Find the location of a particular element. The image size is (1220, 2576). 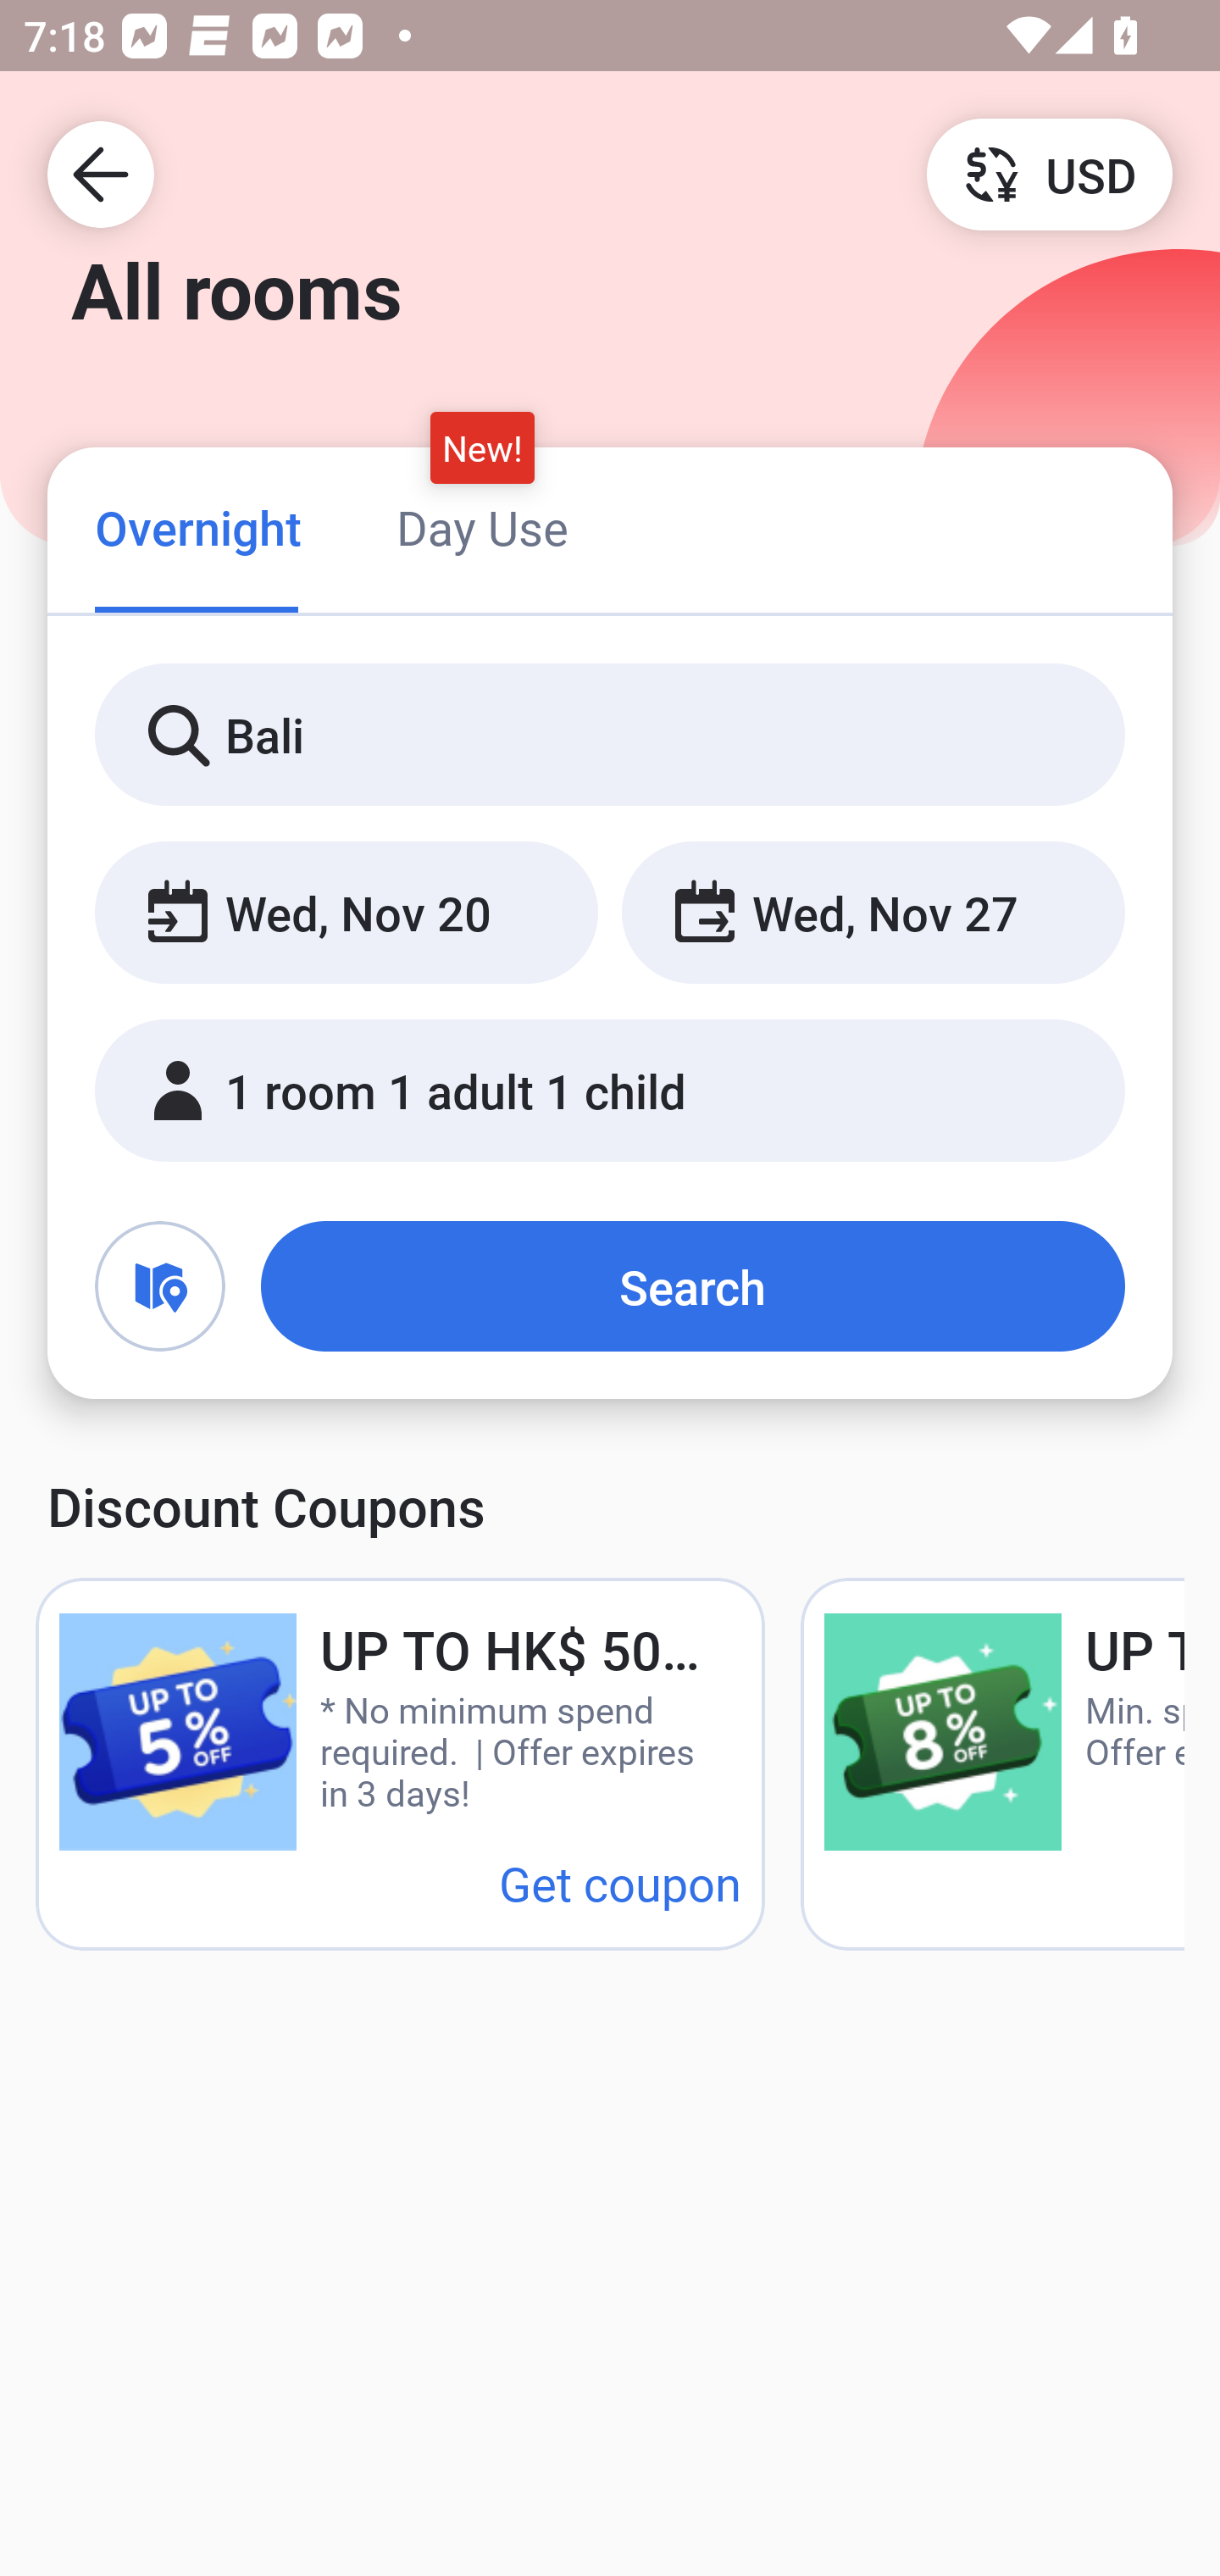

Search is located at coordinates (693, 1286).